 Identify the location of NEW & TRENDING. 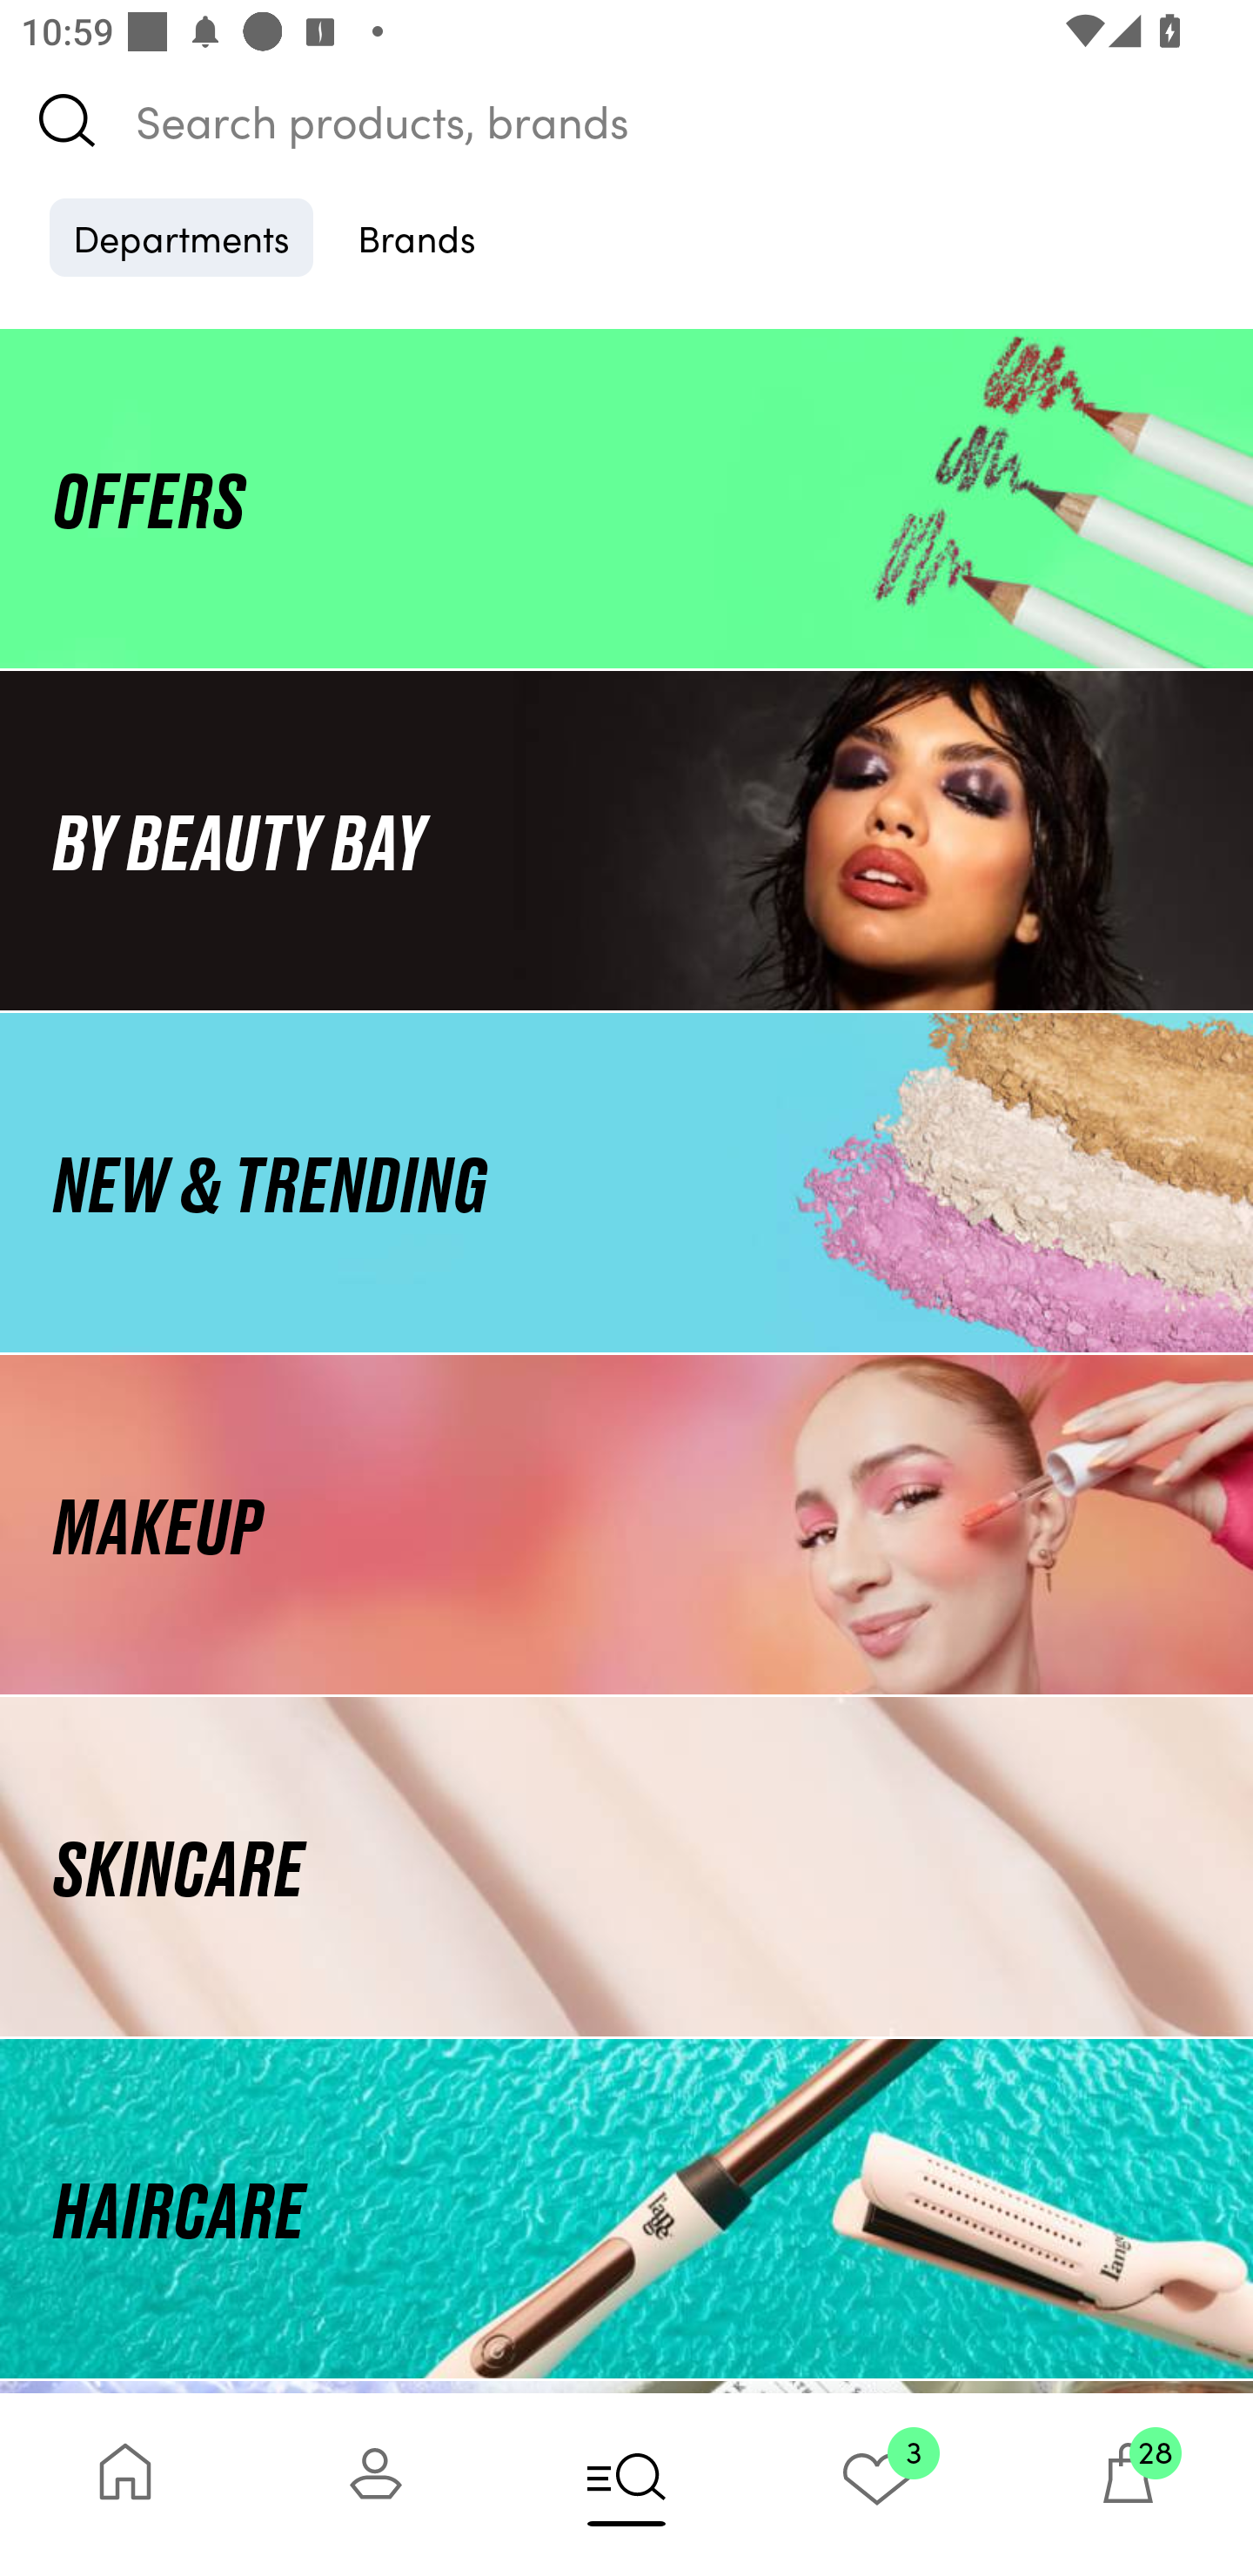
(626, 1182).